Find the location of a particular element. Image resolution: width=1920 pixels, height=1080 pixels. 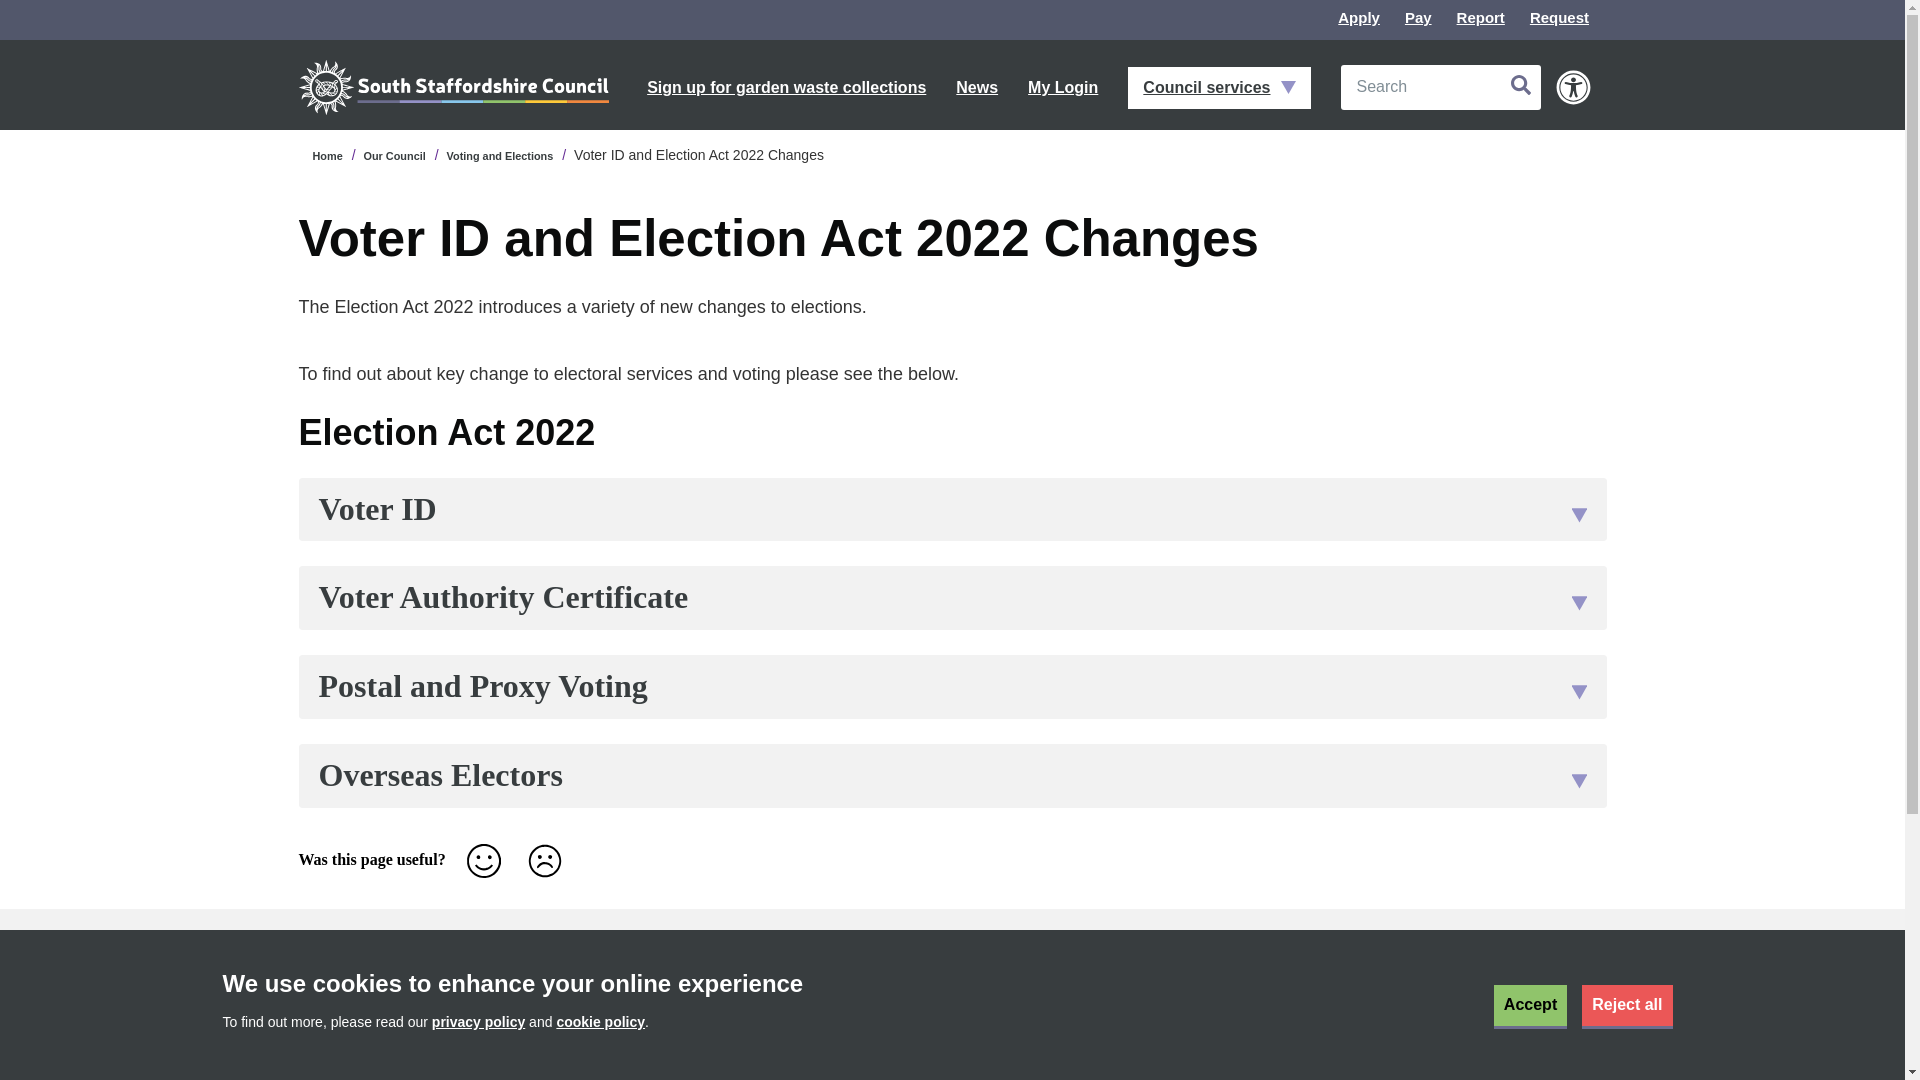

Skip to main content is located at coordinates (16, 16).